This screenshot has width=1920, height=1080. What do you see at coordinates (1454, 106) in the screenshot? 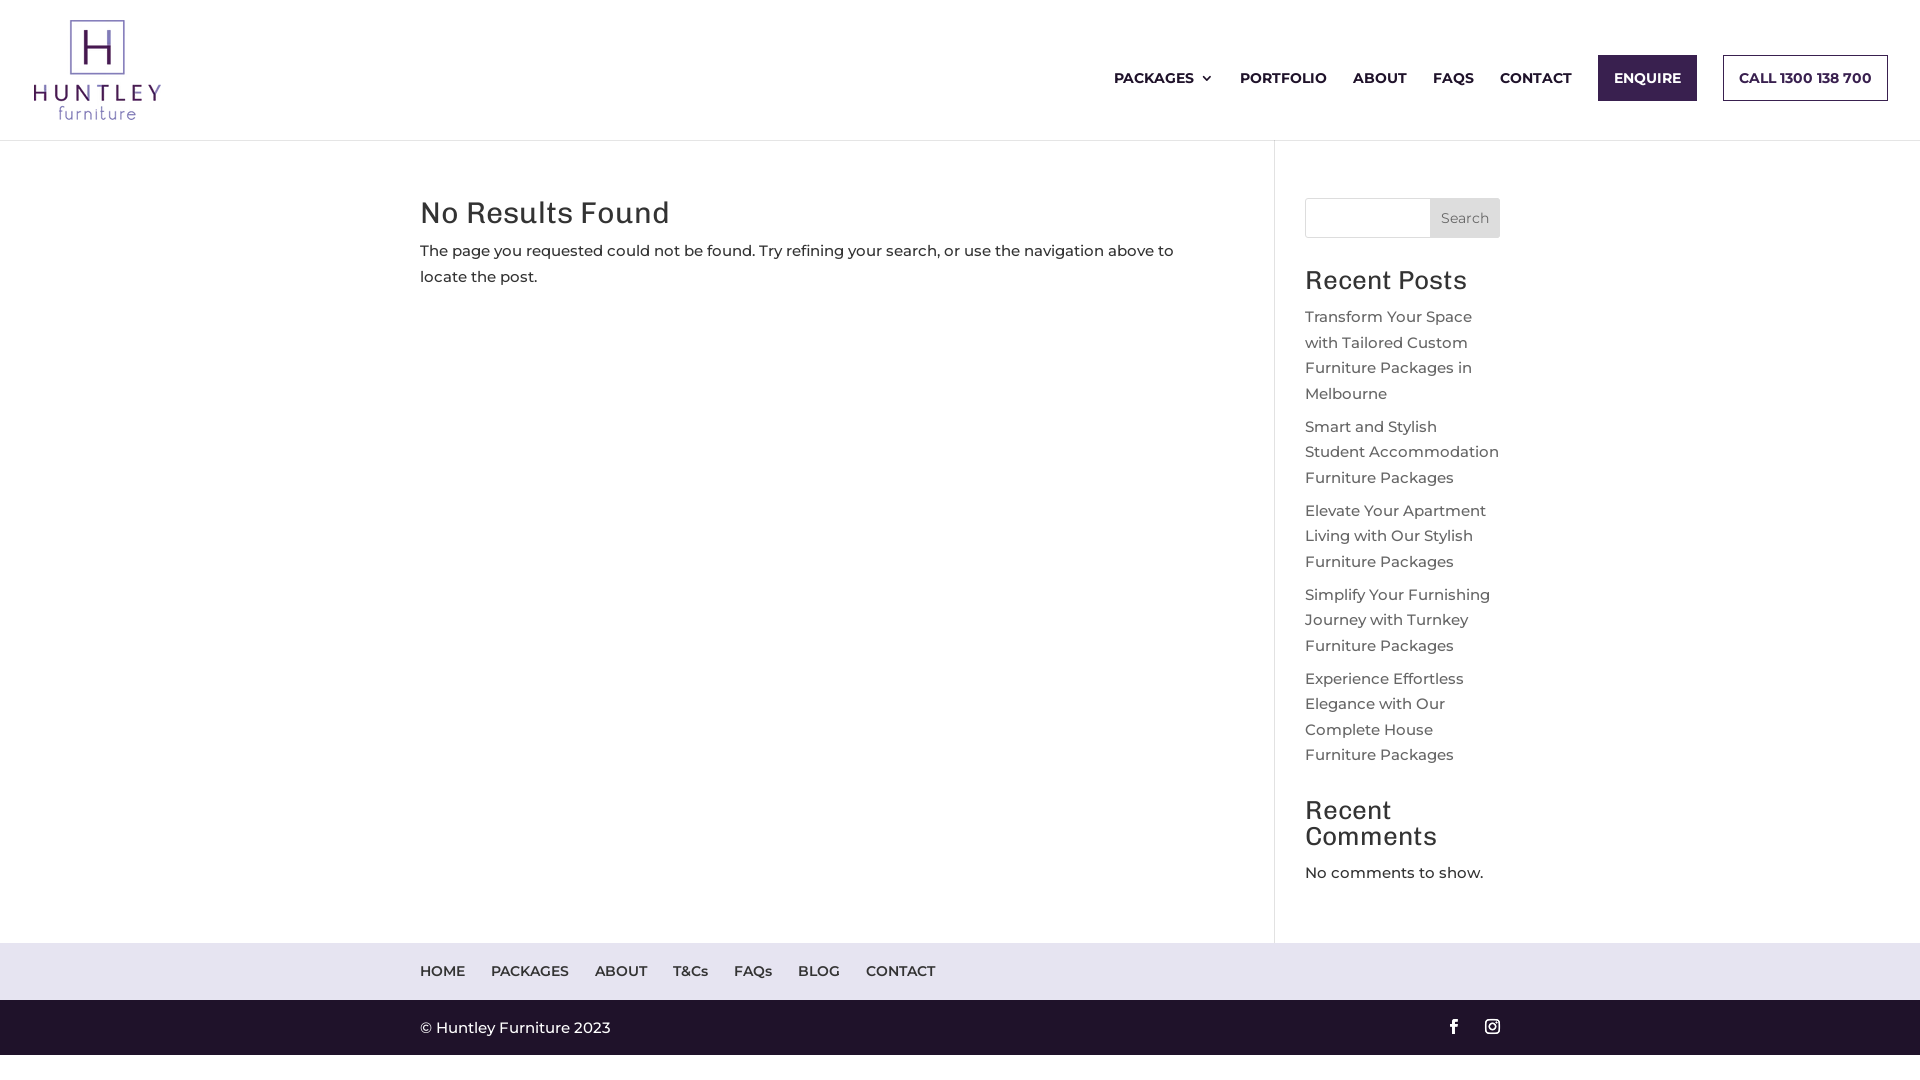
I see `FAQS` at bounding box center [1454, 106].